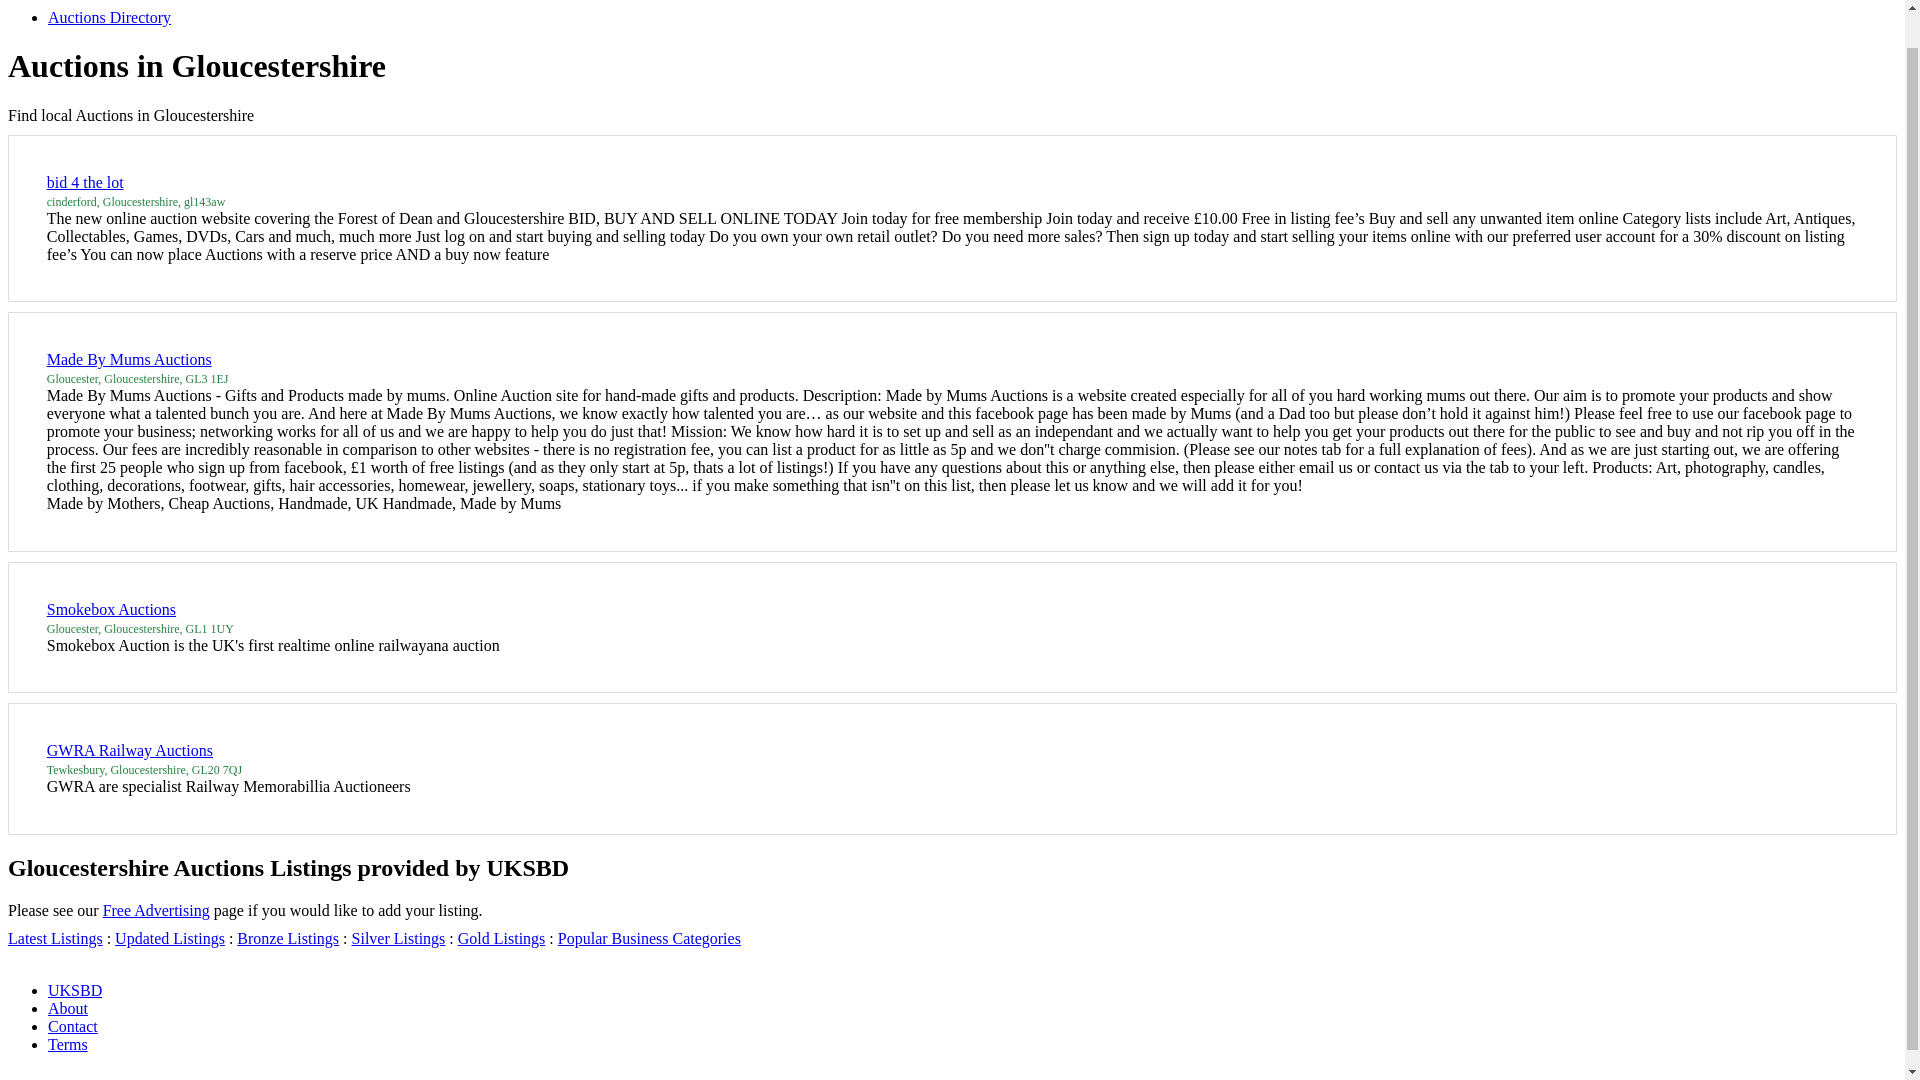 Image resolution: width=1920 pixels, height=1080 pixels. I want to click on bid 4 the lot, so click(85, 182).